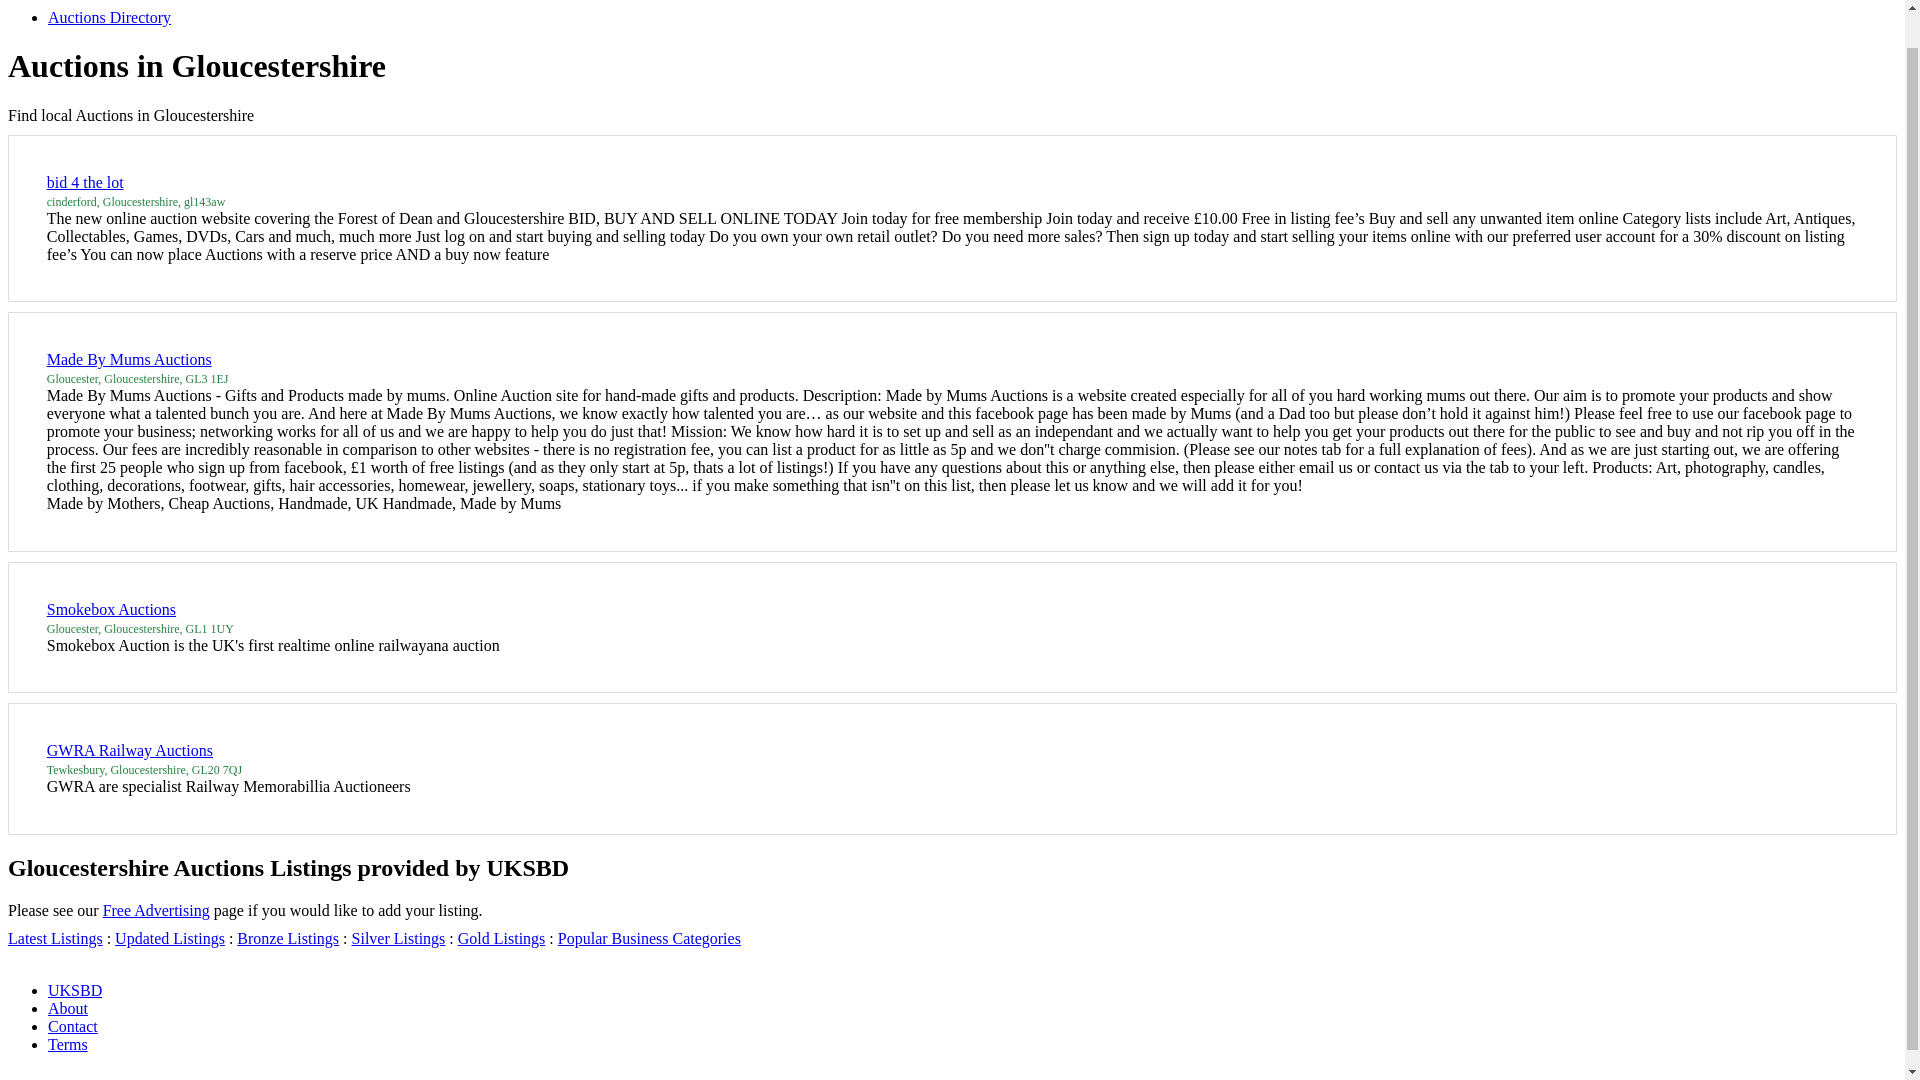 Image resolution: width=1920 pixels, height=1080 pixels. I want to click on bid 4 the lot, so click(85, 182).